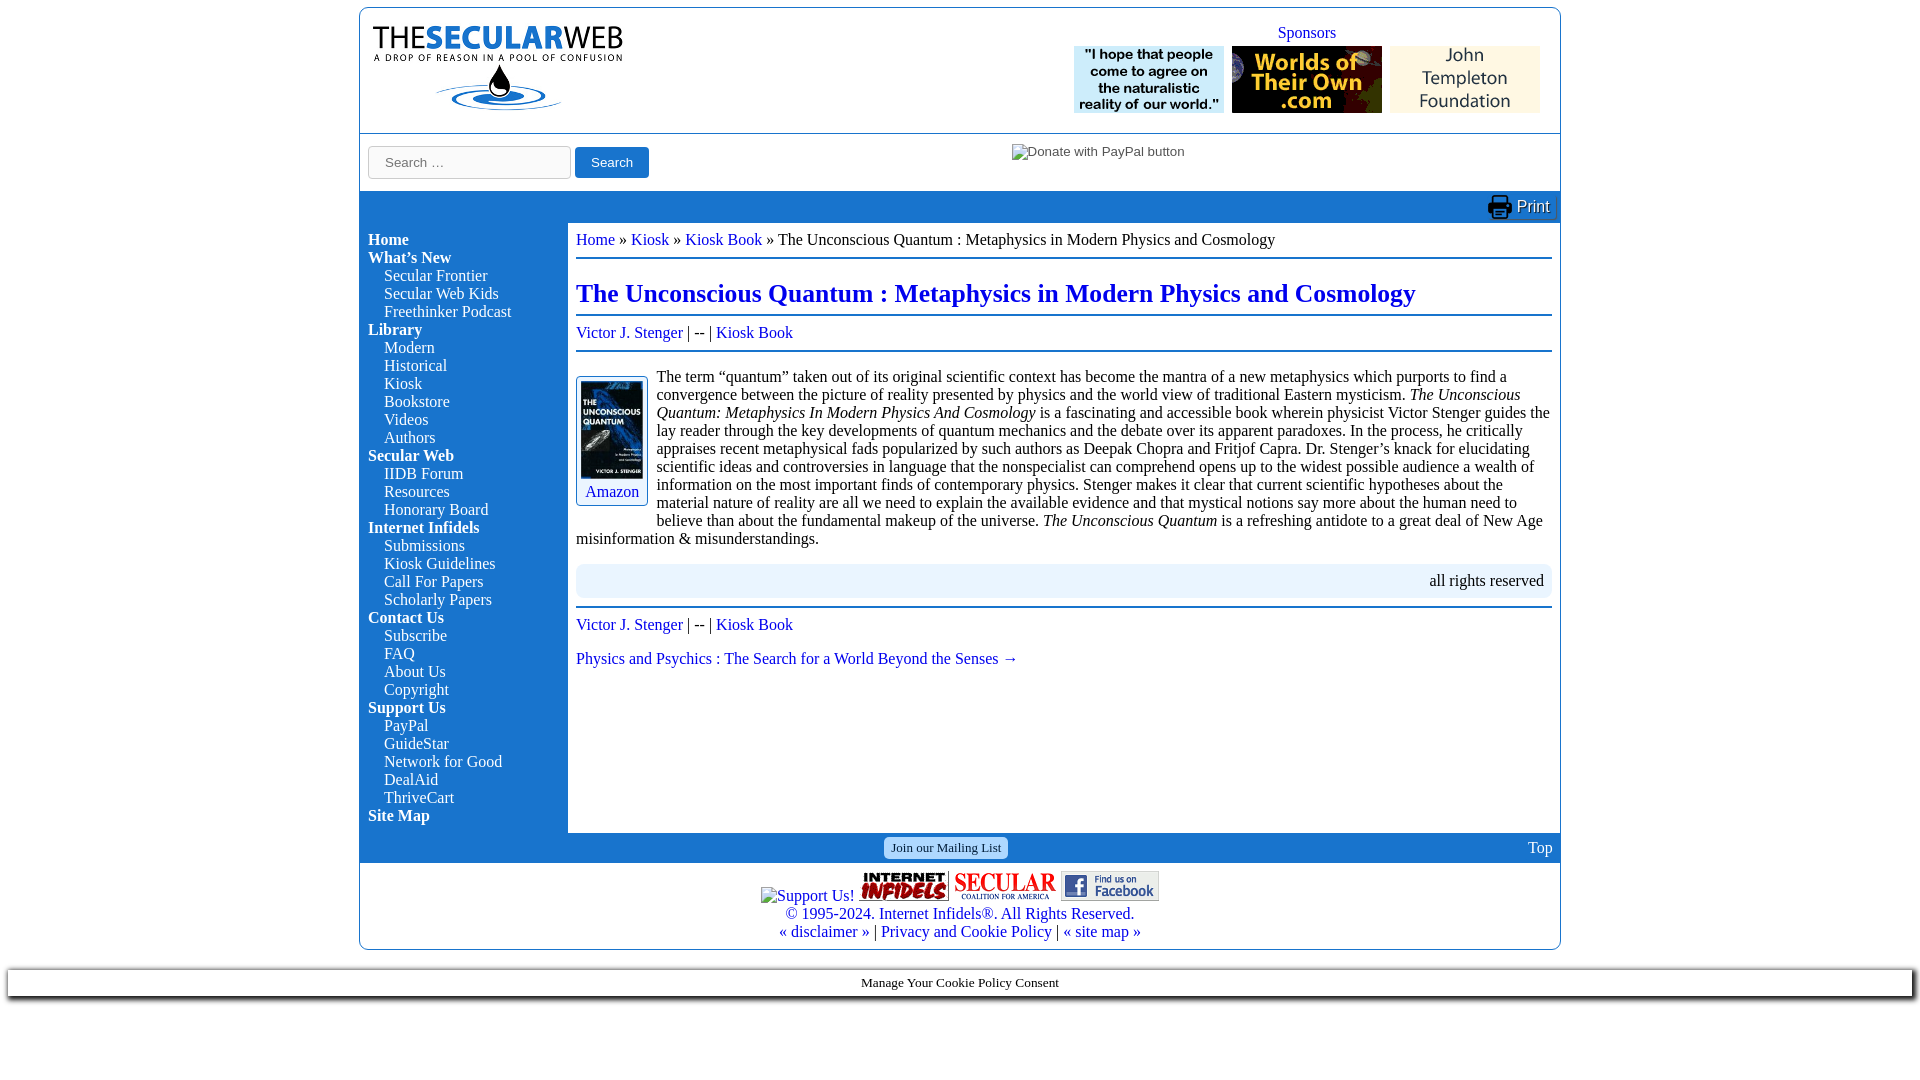 This screenshot has width=1920, height=1080. I want to click on Posts by Victor J. Stenger, so click(630, 624).